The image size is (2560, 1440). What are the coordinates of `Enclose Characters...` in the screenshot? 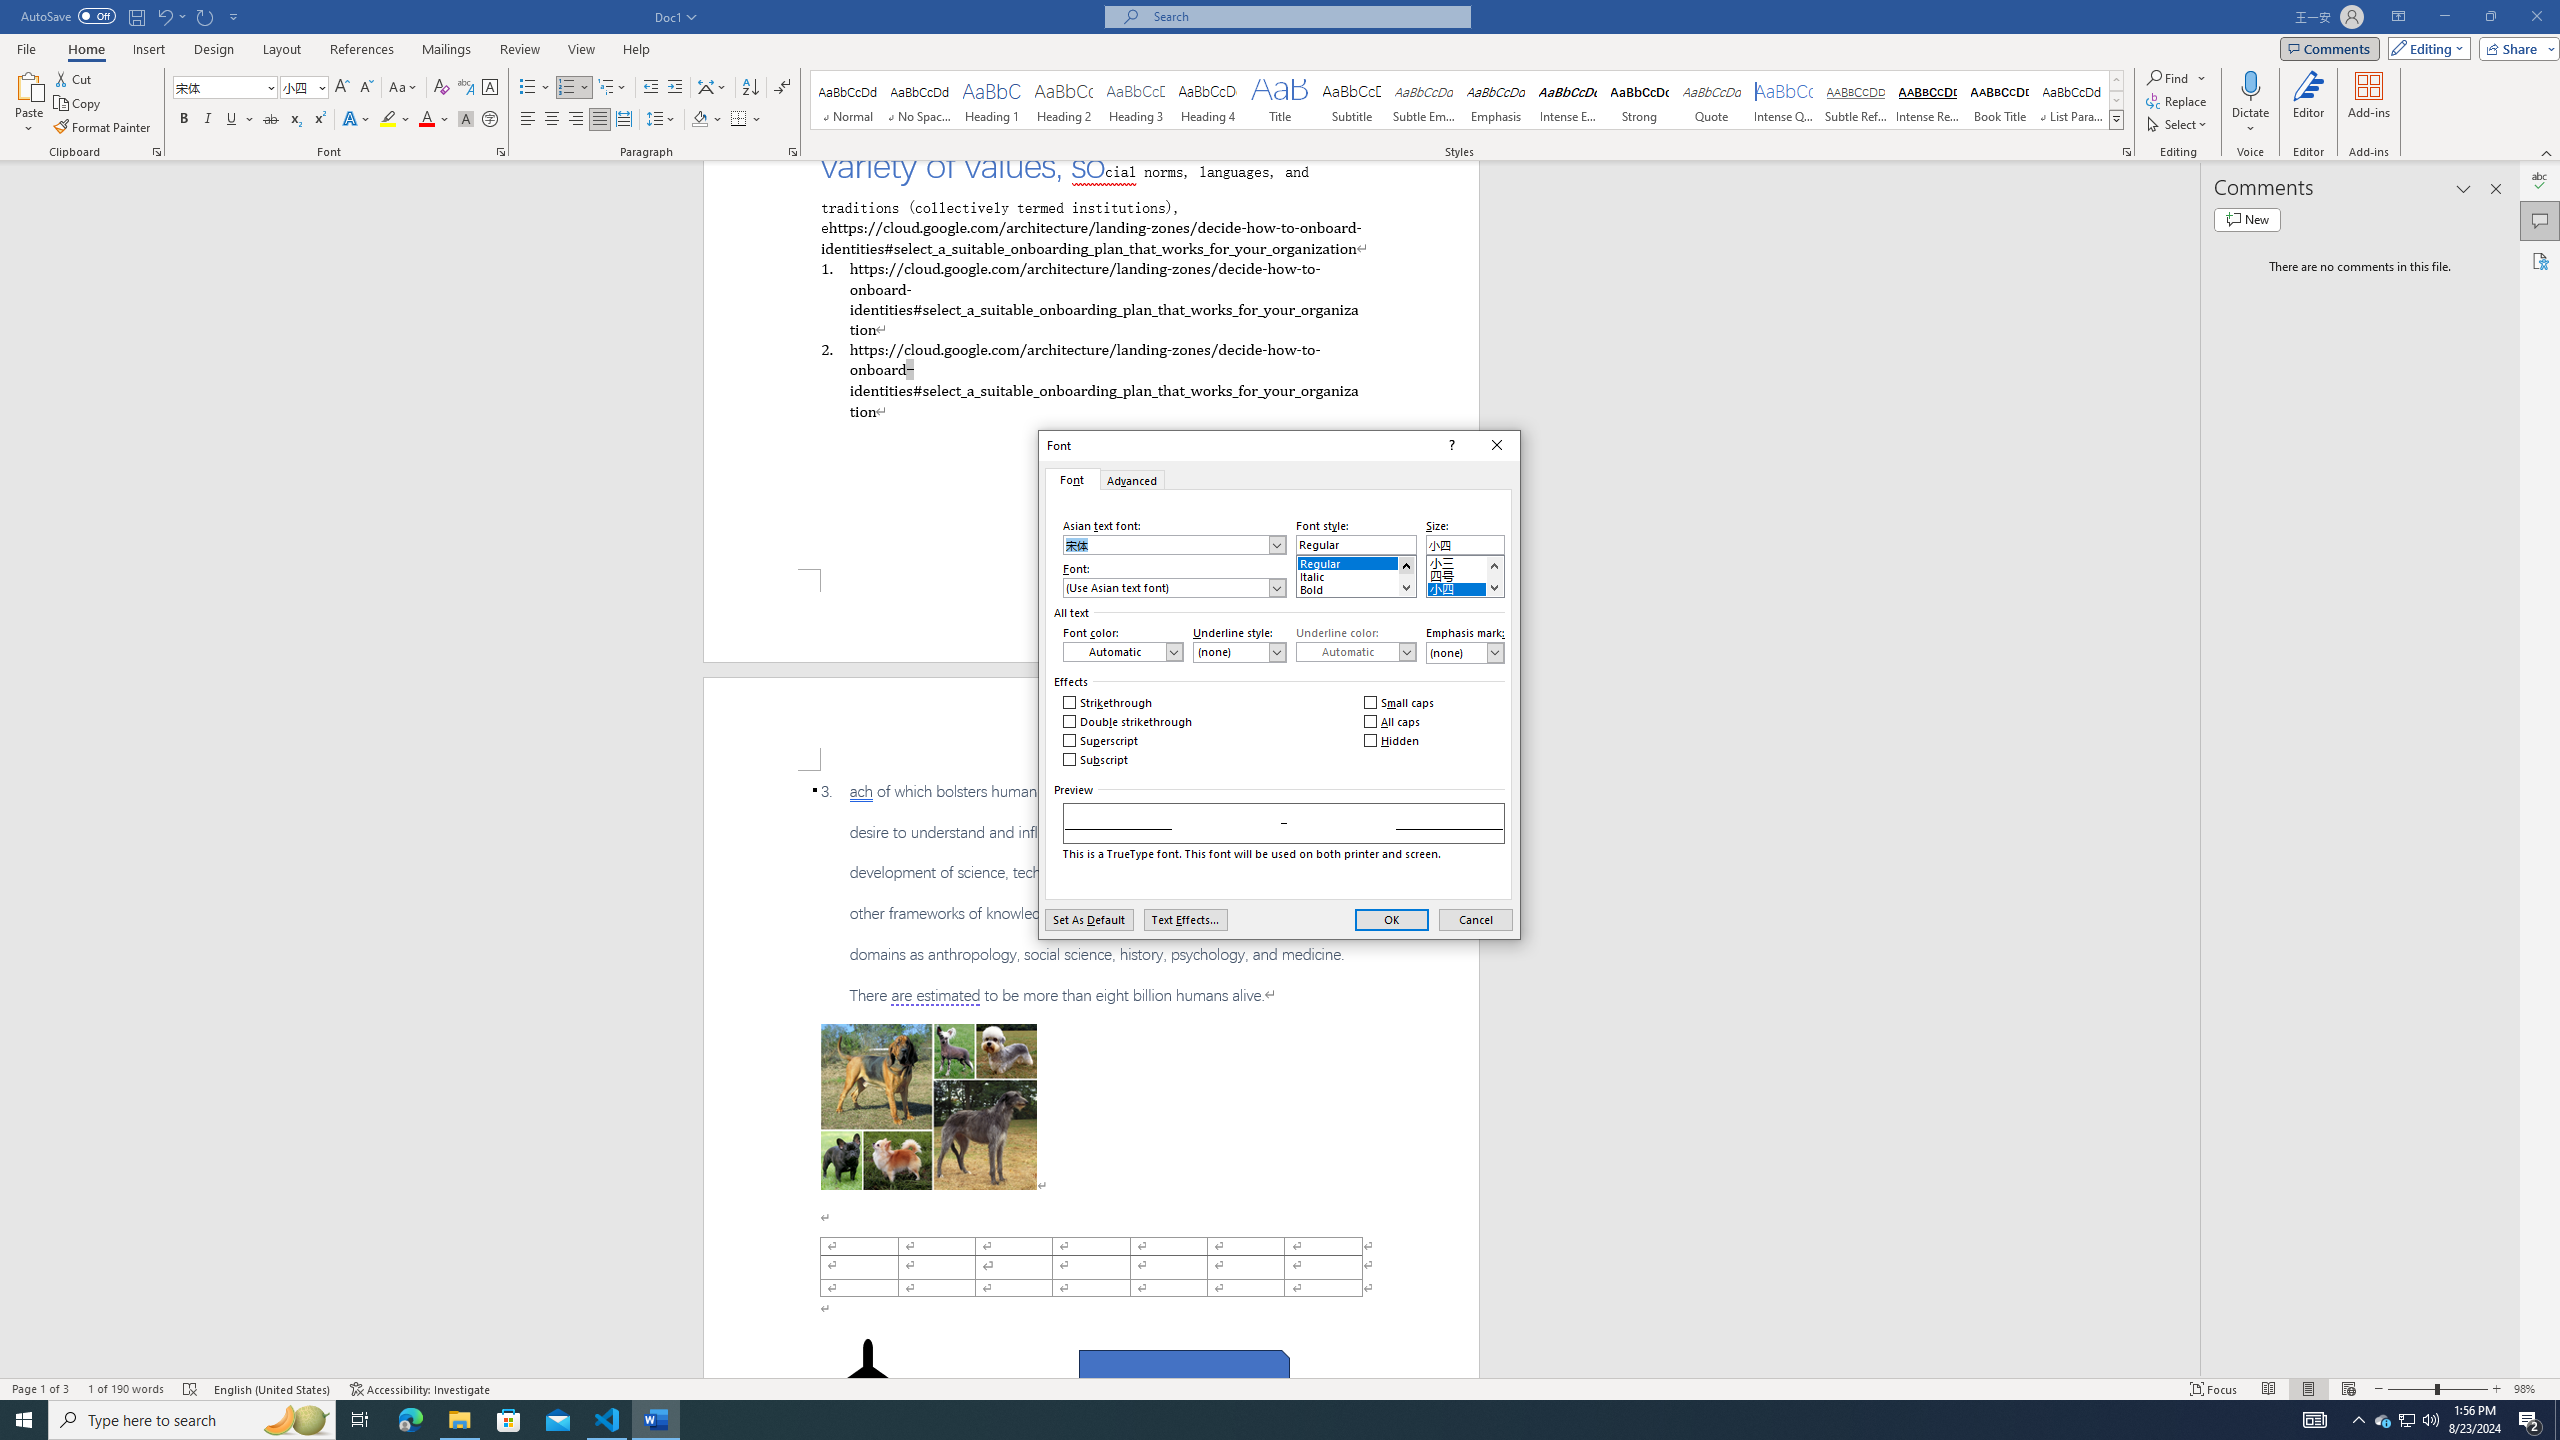 It's located at (490, 120).